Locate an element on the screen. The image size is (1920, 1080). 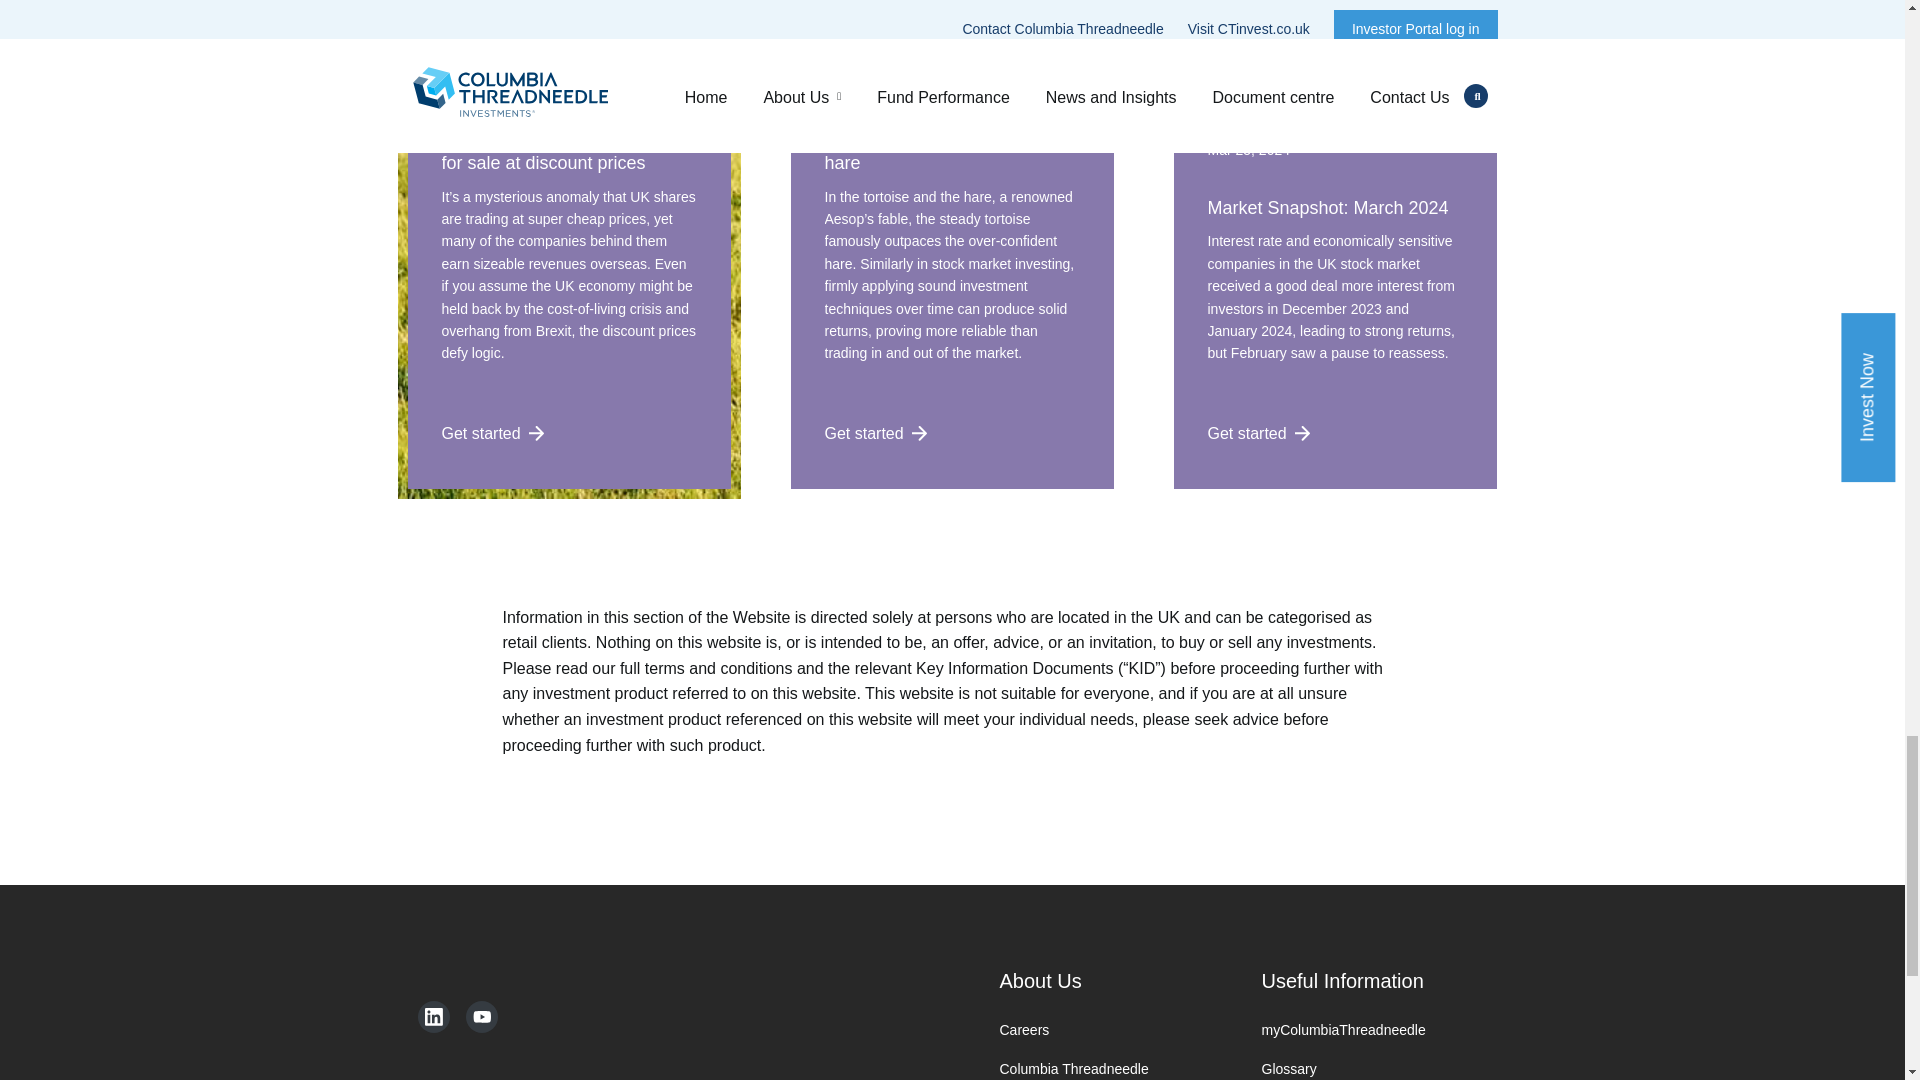
Useful Information is located at coordinates (1362, 980).